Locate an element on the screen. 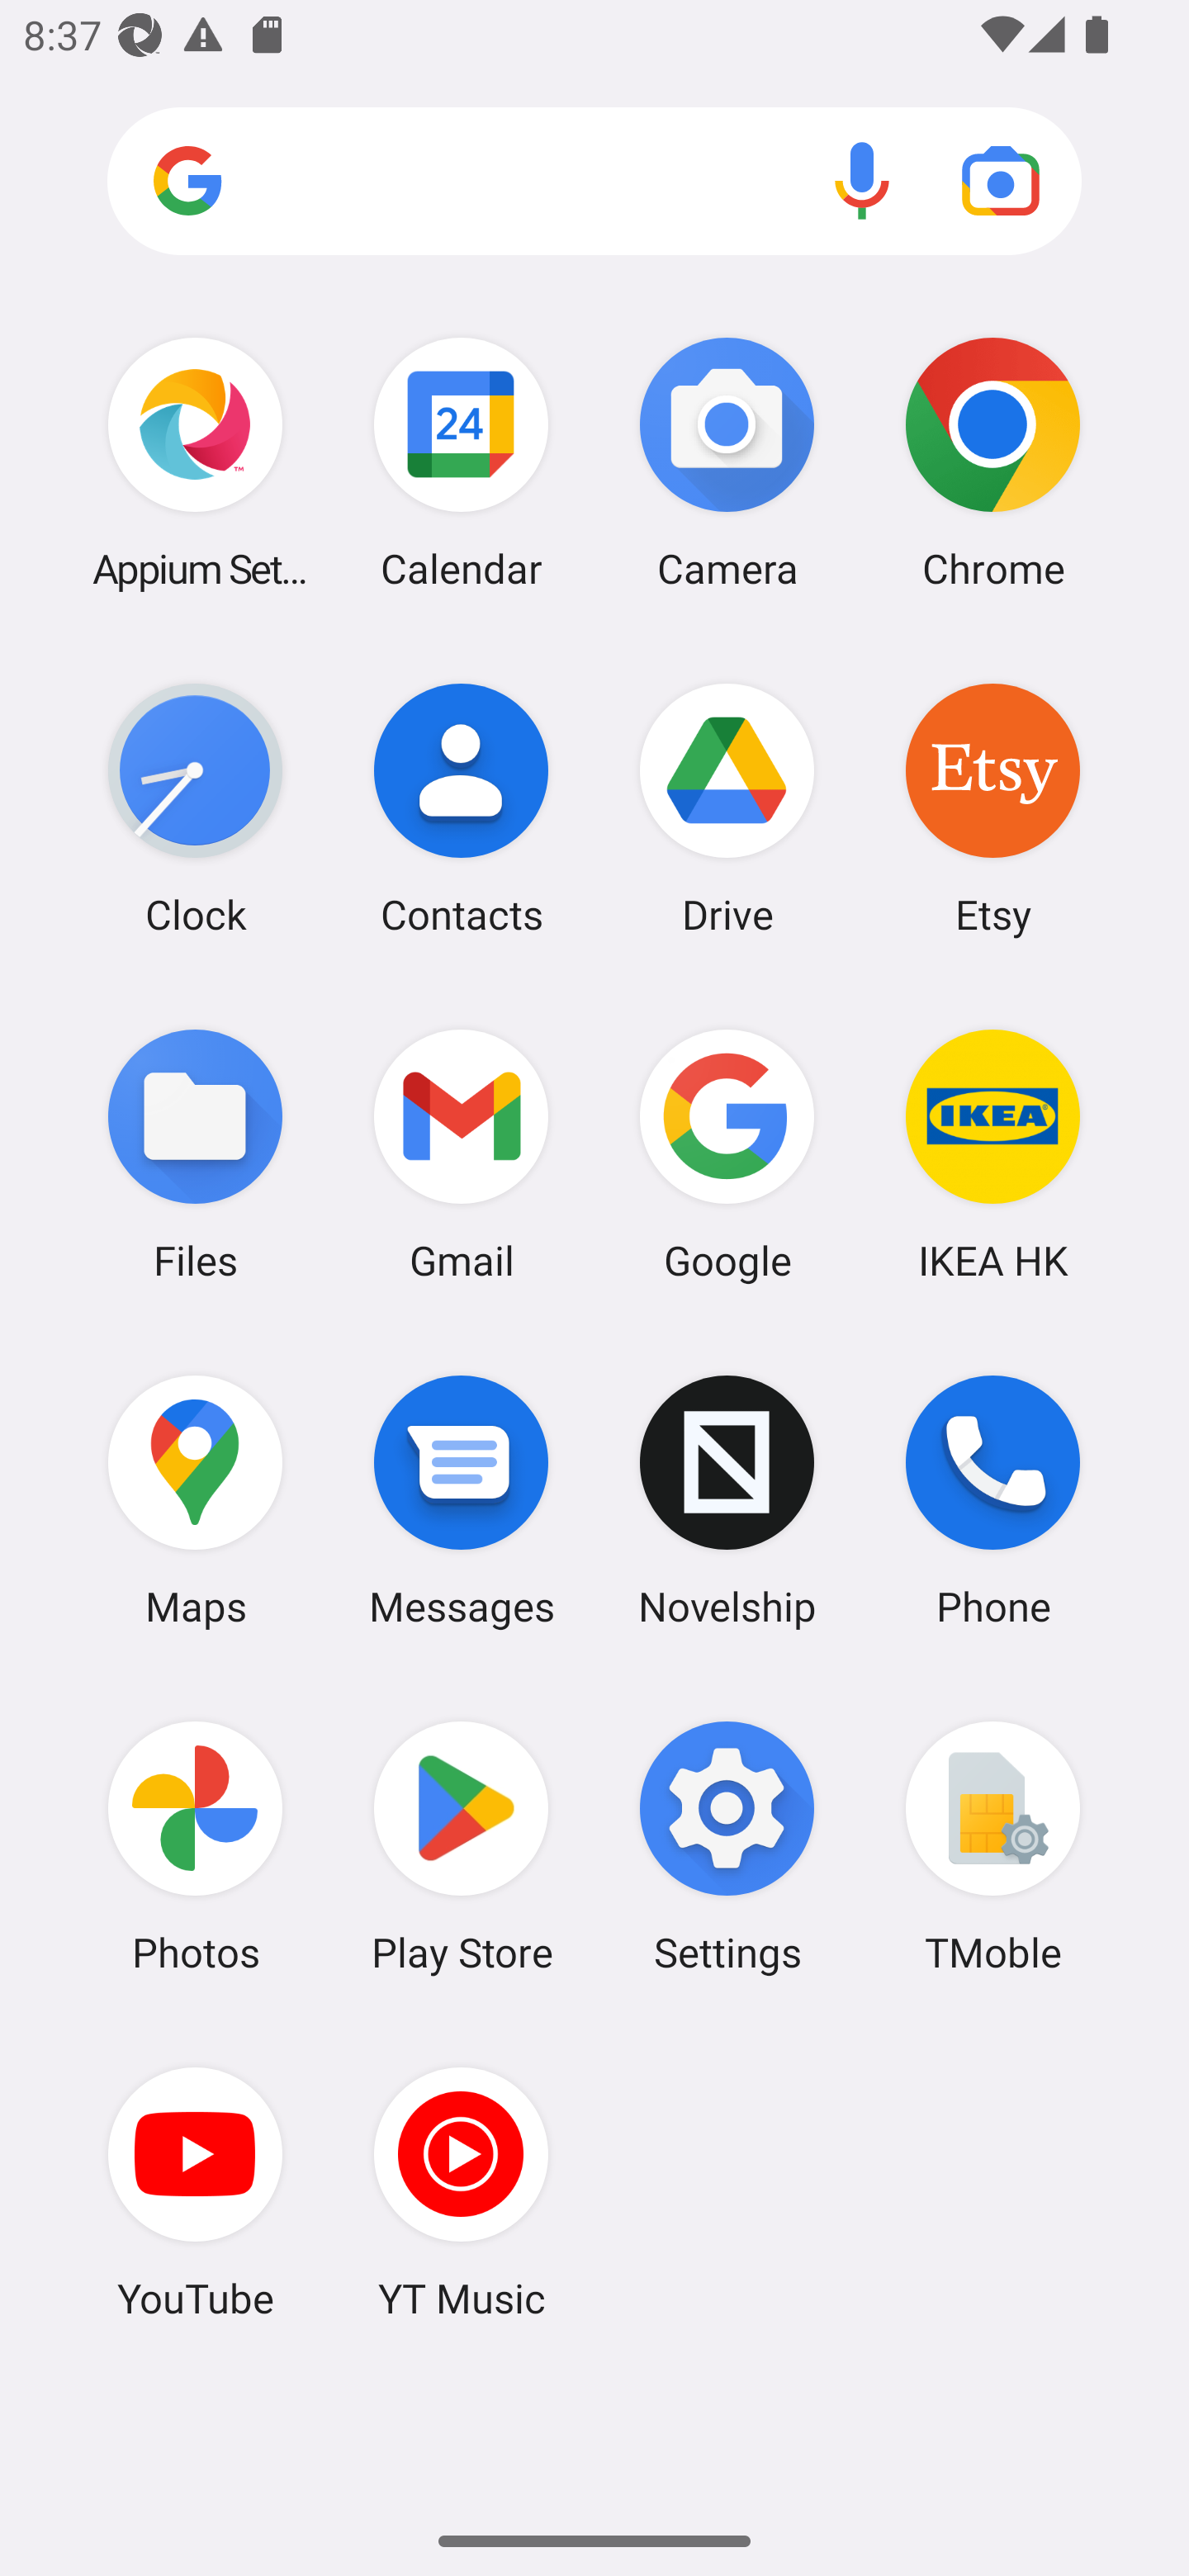 This screenshot has height=2576, width=1189. Play Store is located at coordinates (461, 1847).